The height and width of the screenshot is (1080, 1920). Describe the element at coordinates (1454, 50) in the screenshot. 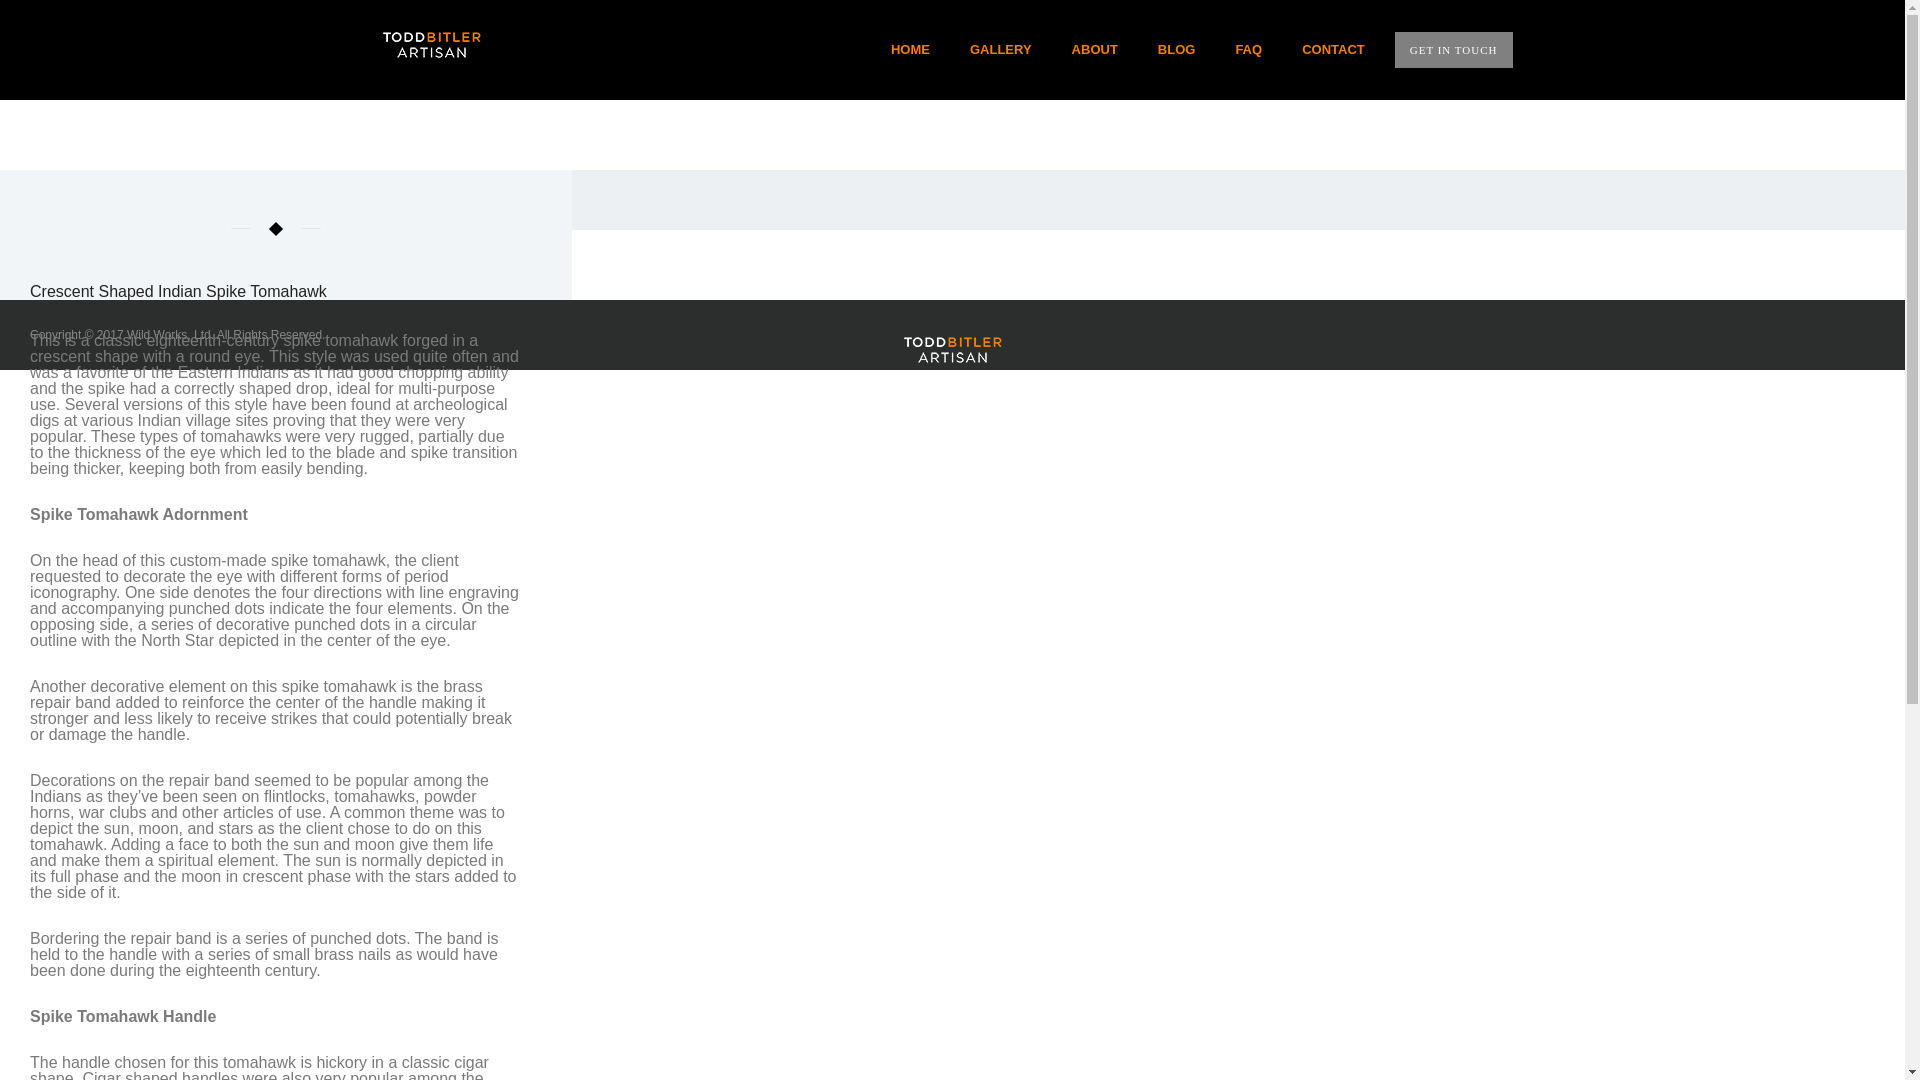

I see `GET IN TOUCH` at that location.